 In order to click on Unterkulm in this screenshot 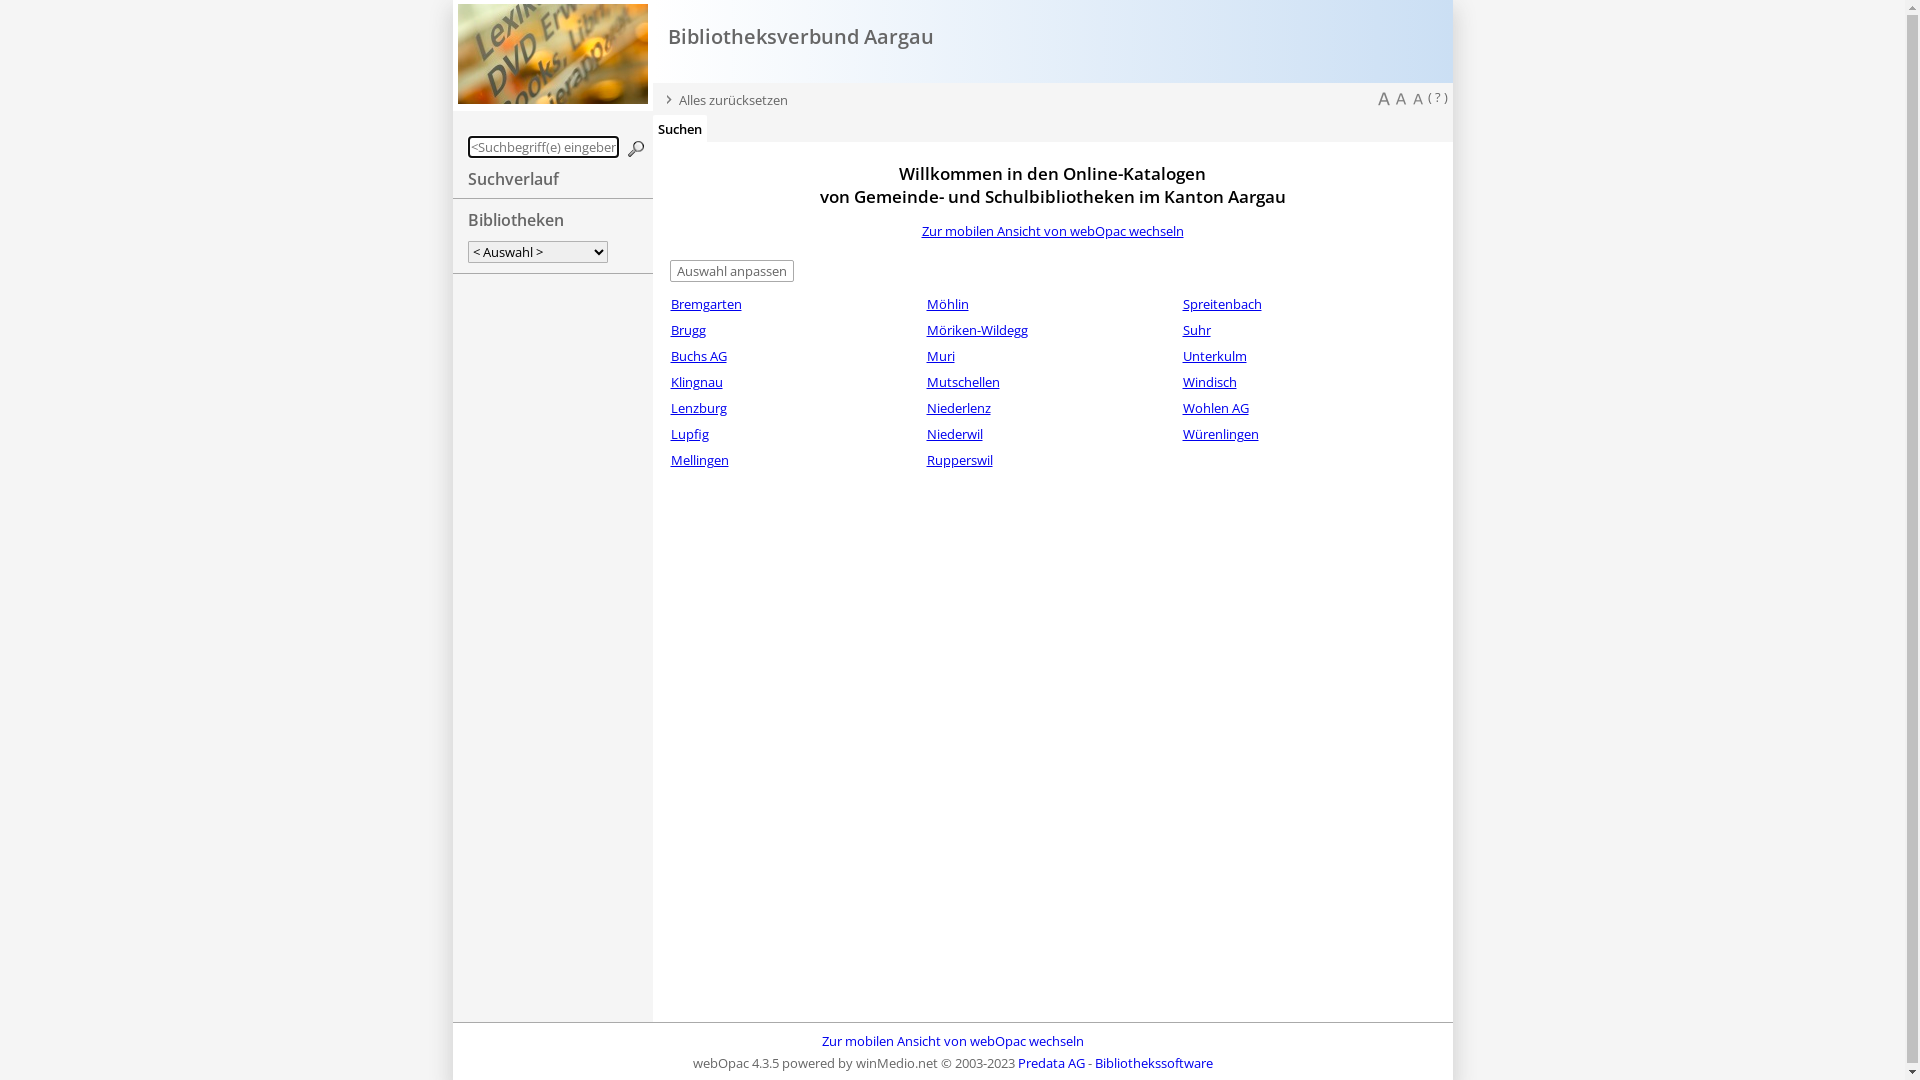, I will do `click(1214, 356)`.